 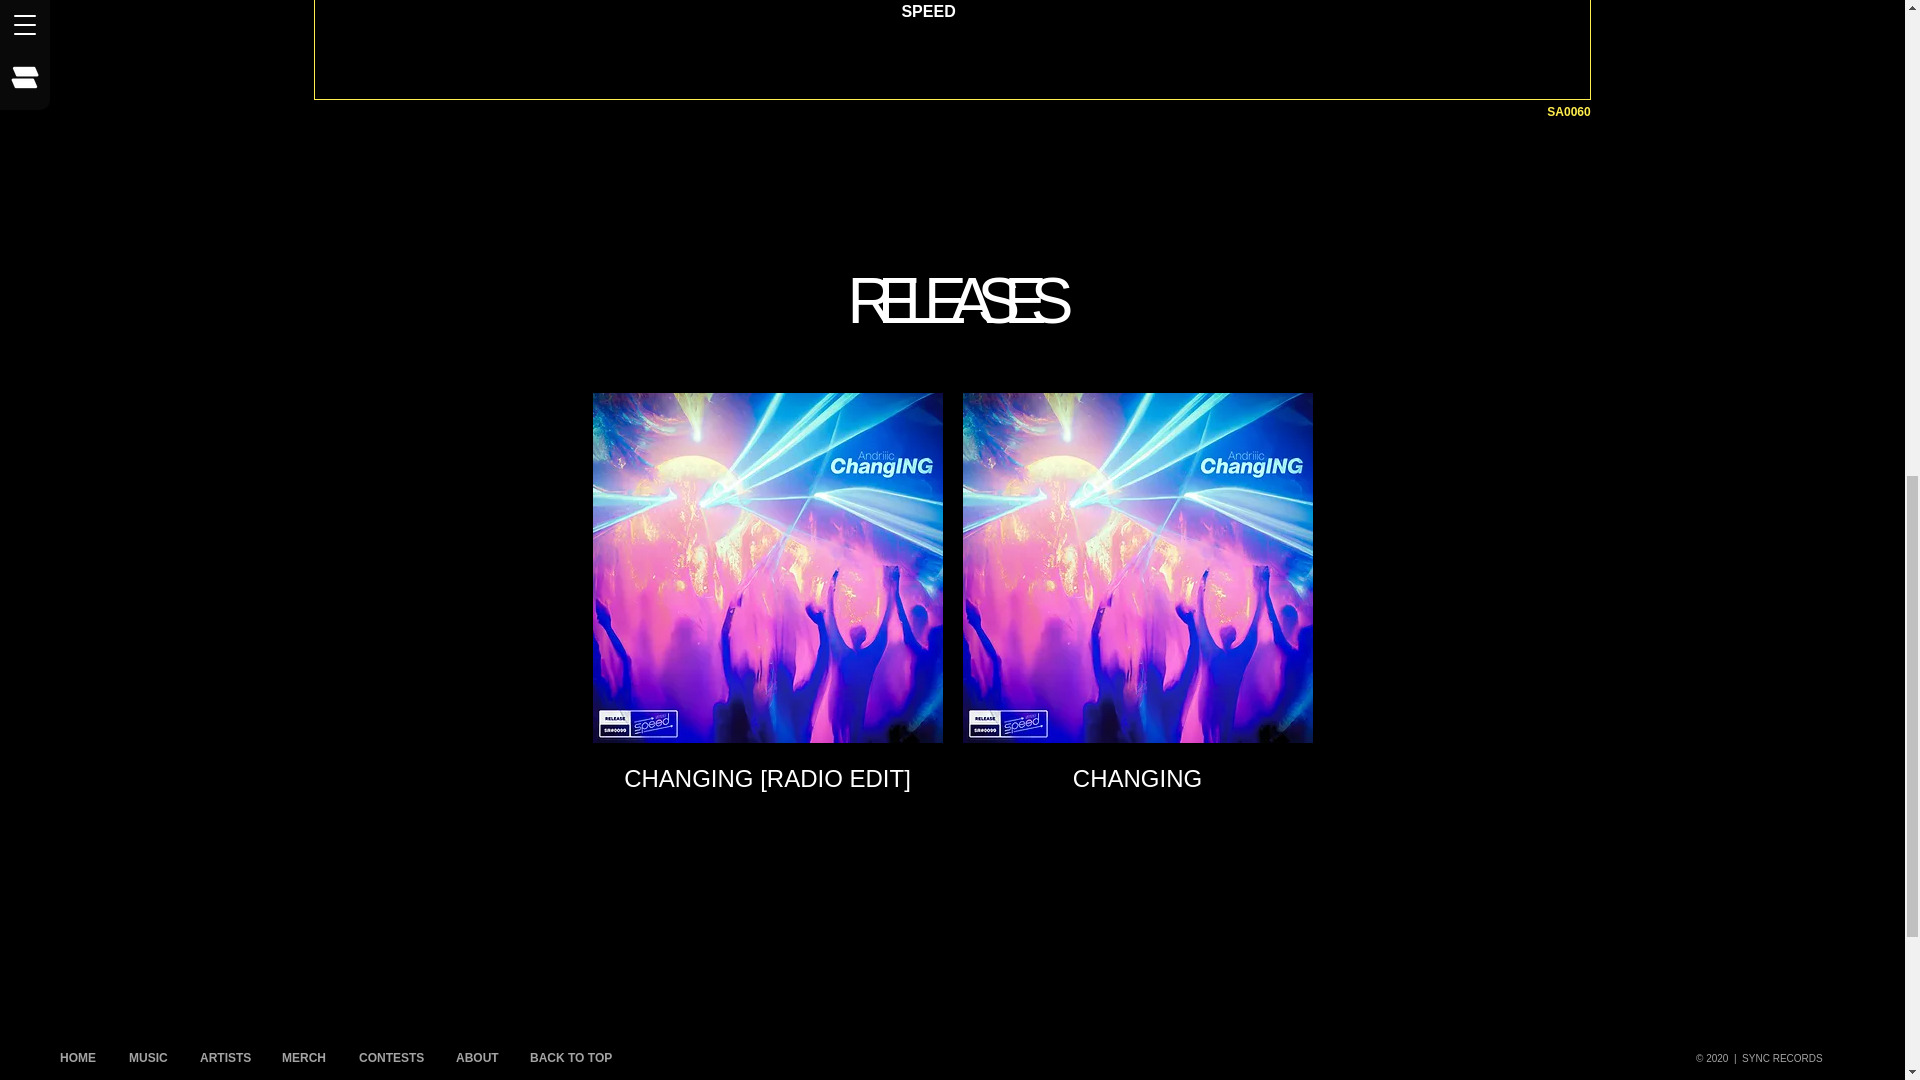 What do you see at coordinates (148, 1054) in the screenshot?
I see `MUSIC` at bounding box center [148, 1054].